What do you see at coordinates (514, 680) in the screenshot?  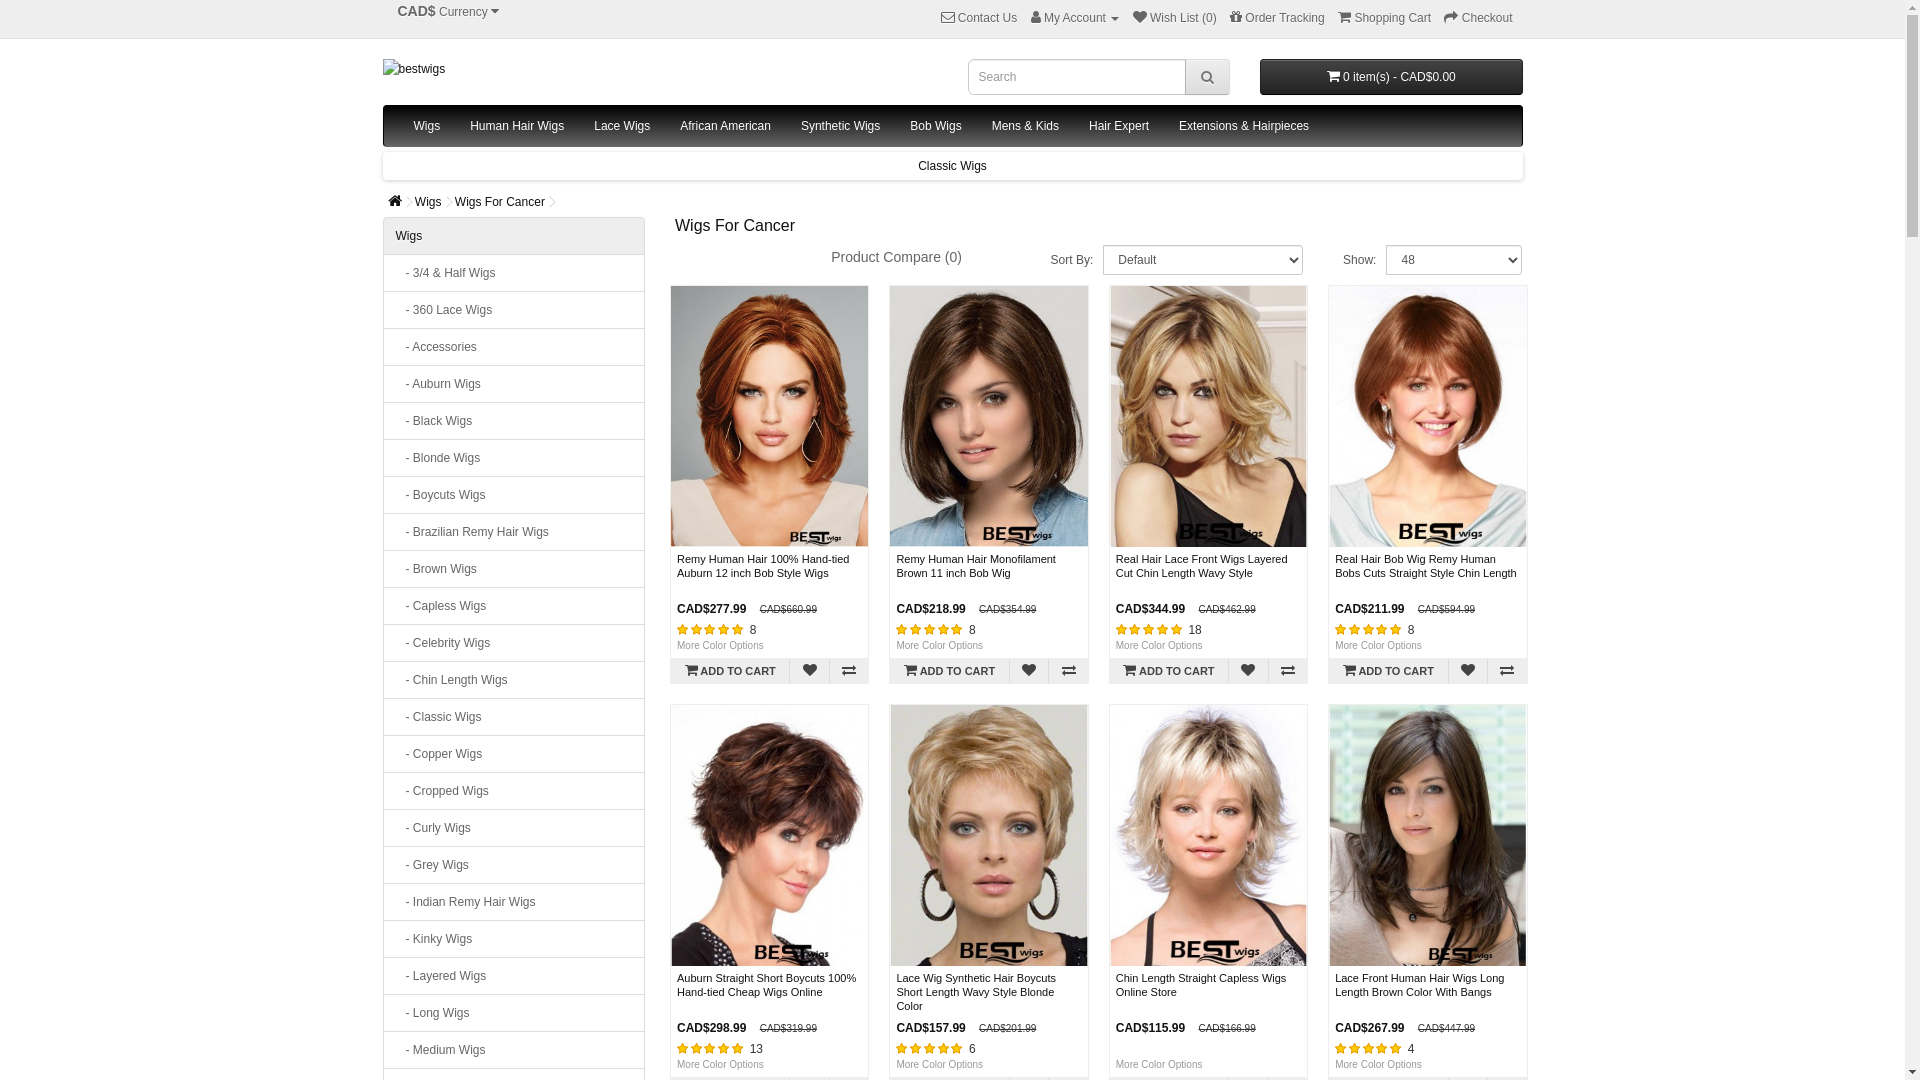 I see `   - Chin Length Wigs` at bounding box center [514, 680].